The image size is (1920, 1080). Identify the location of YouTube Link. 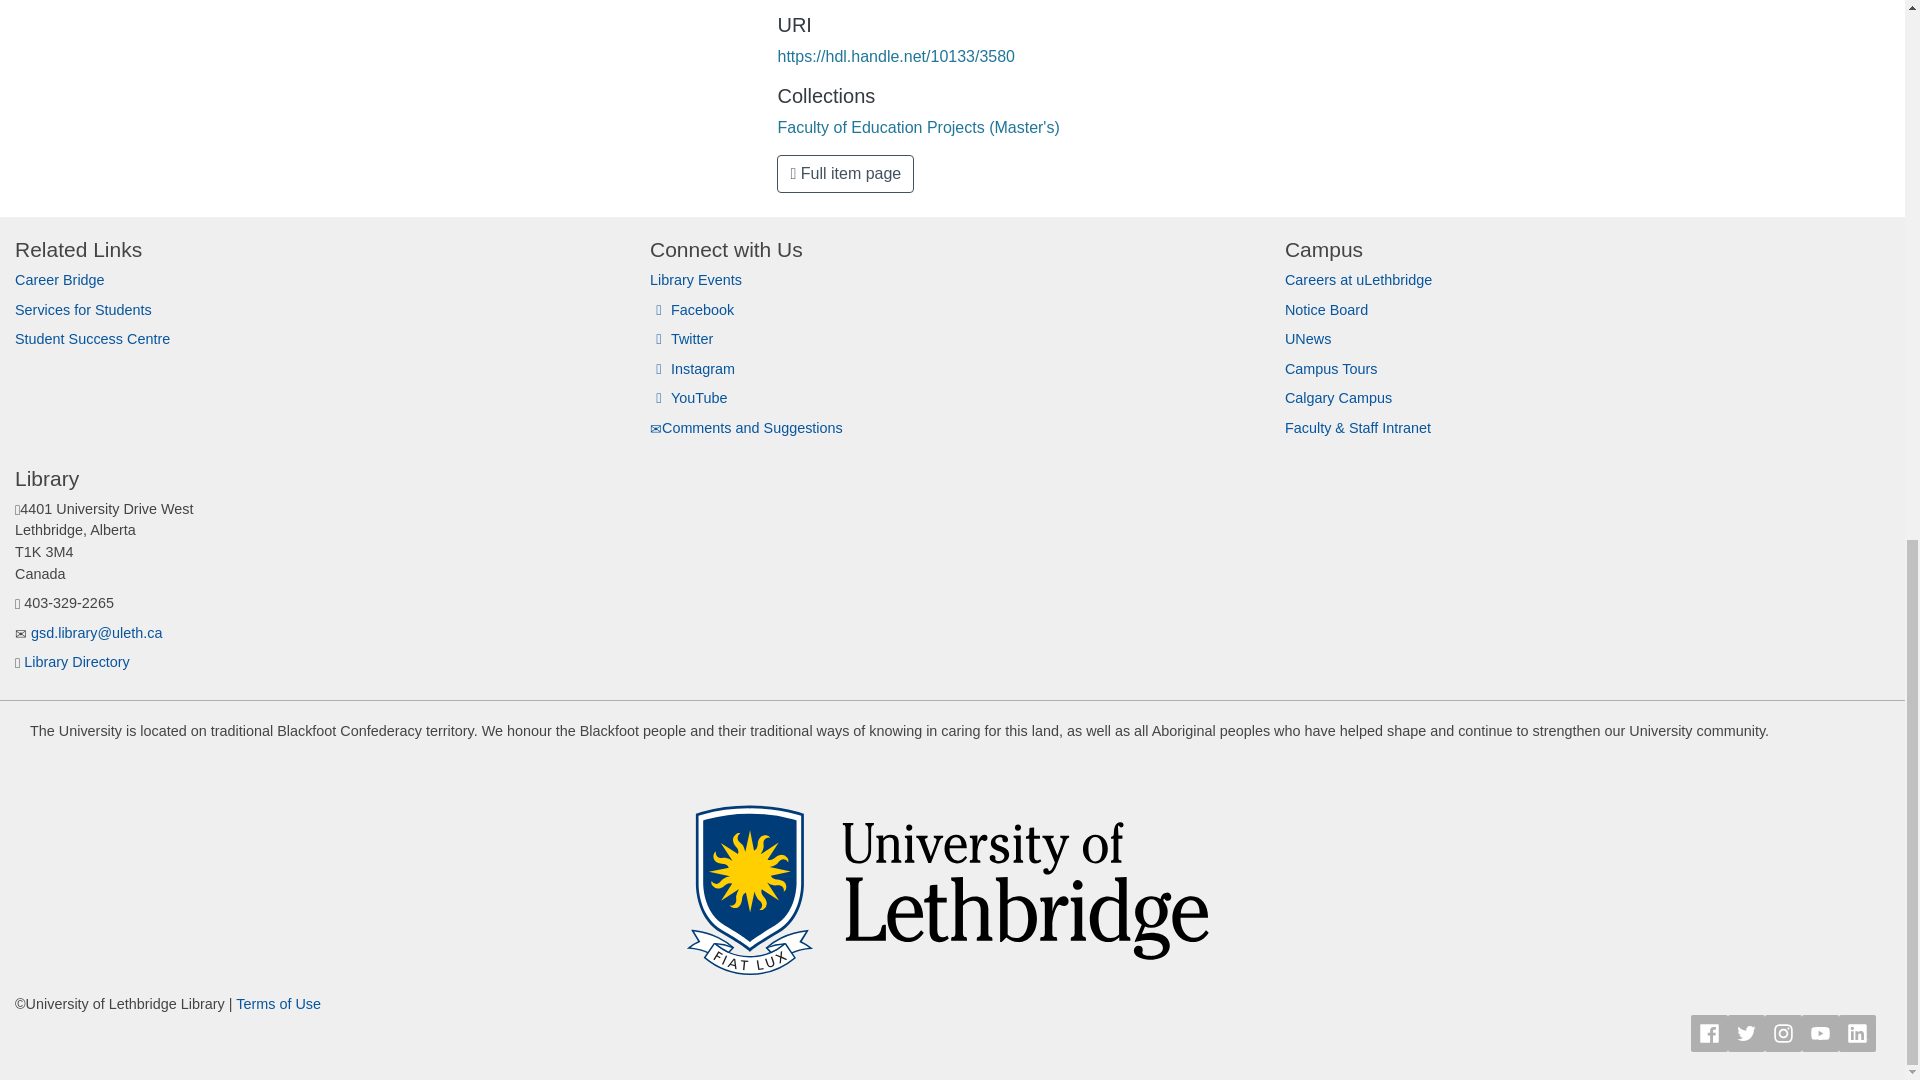
(1820, 1033).